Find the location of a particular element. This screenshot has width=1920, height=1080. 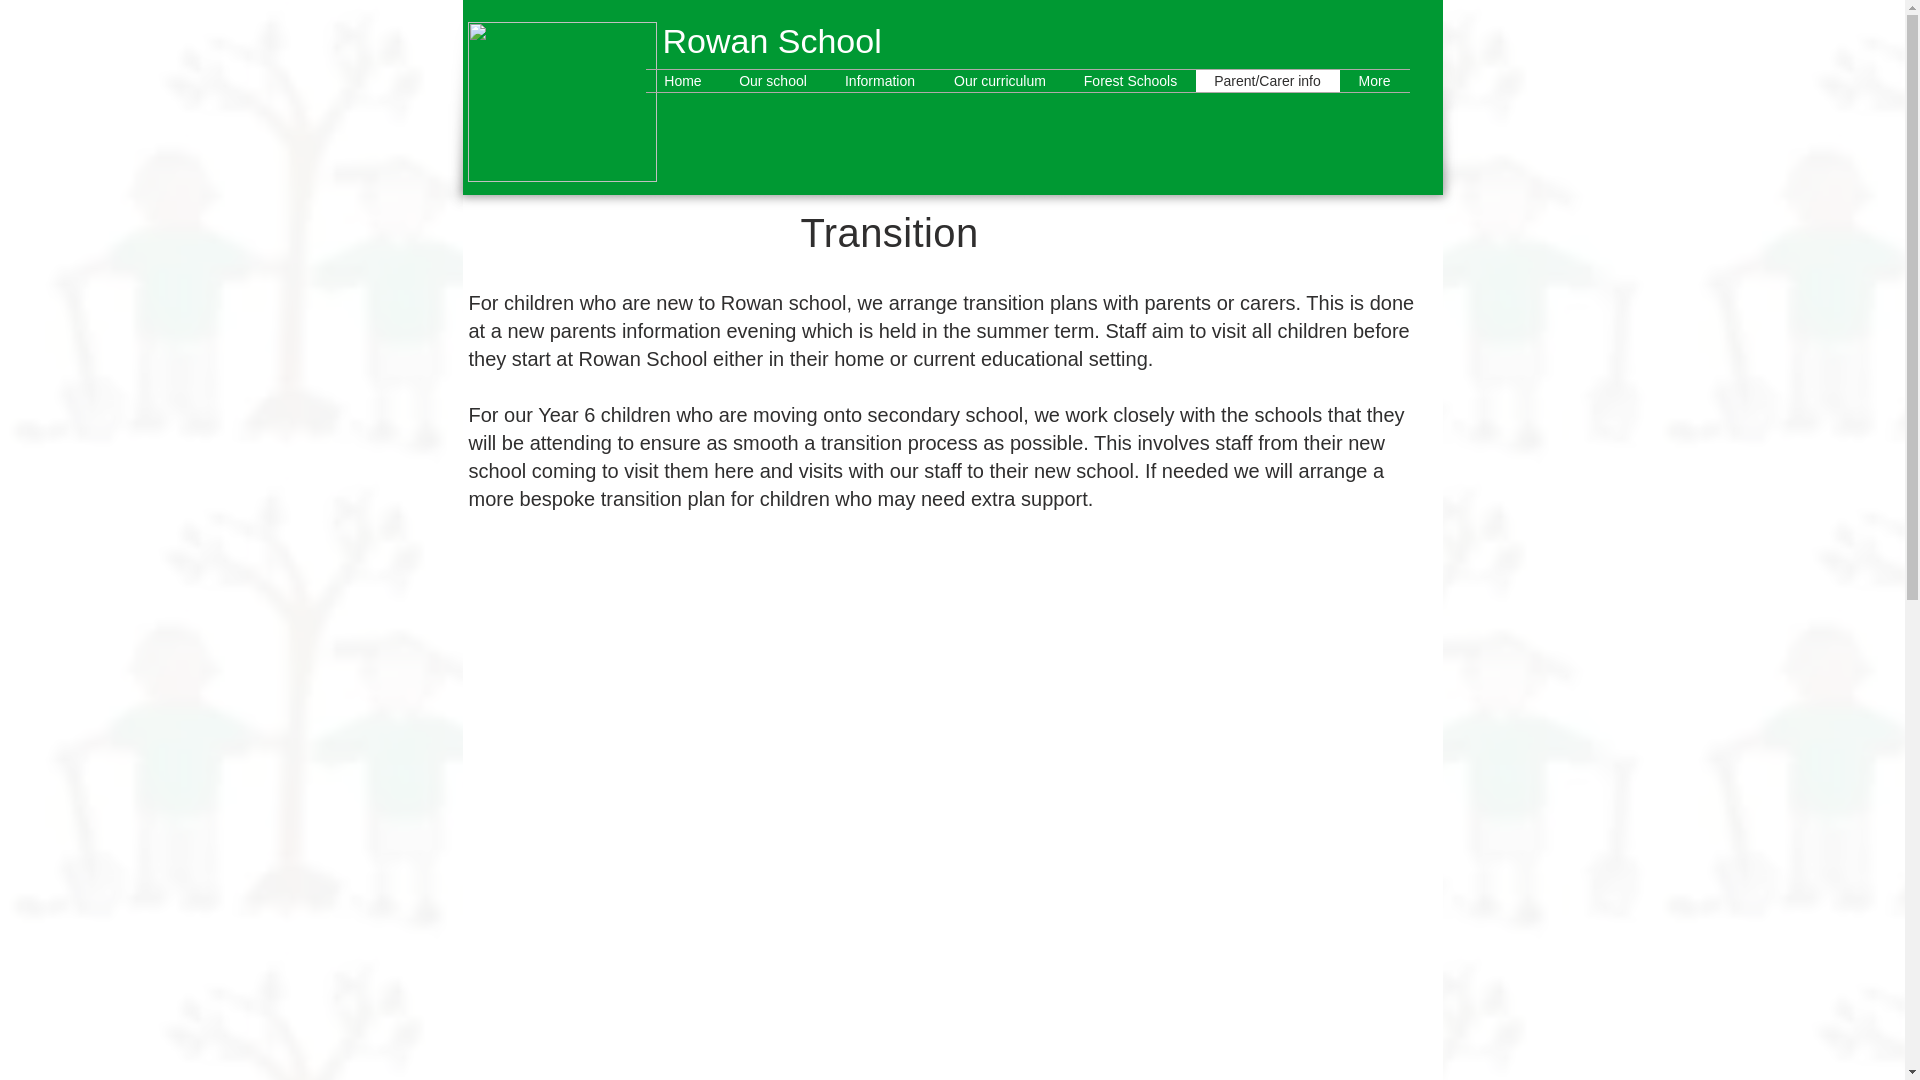

Information is located at coordinates (880, 80).